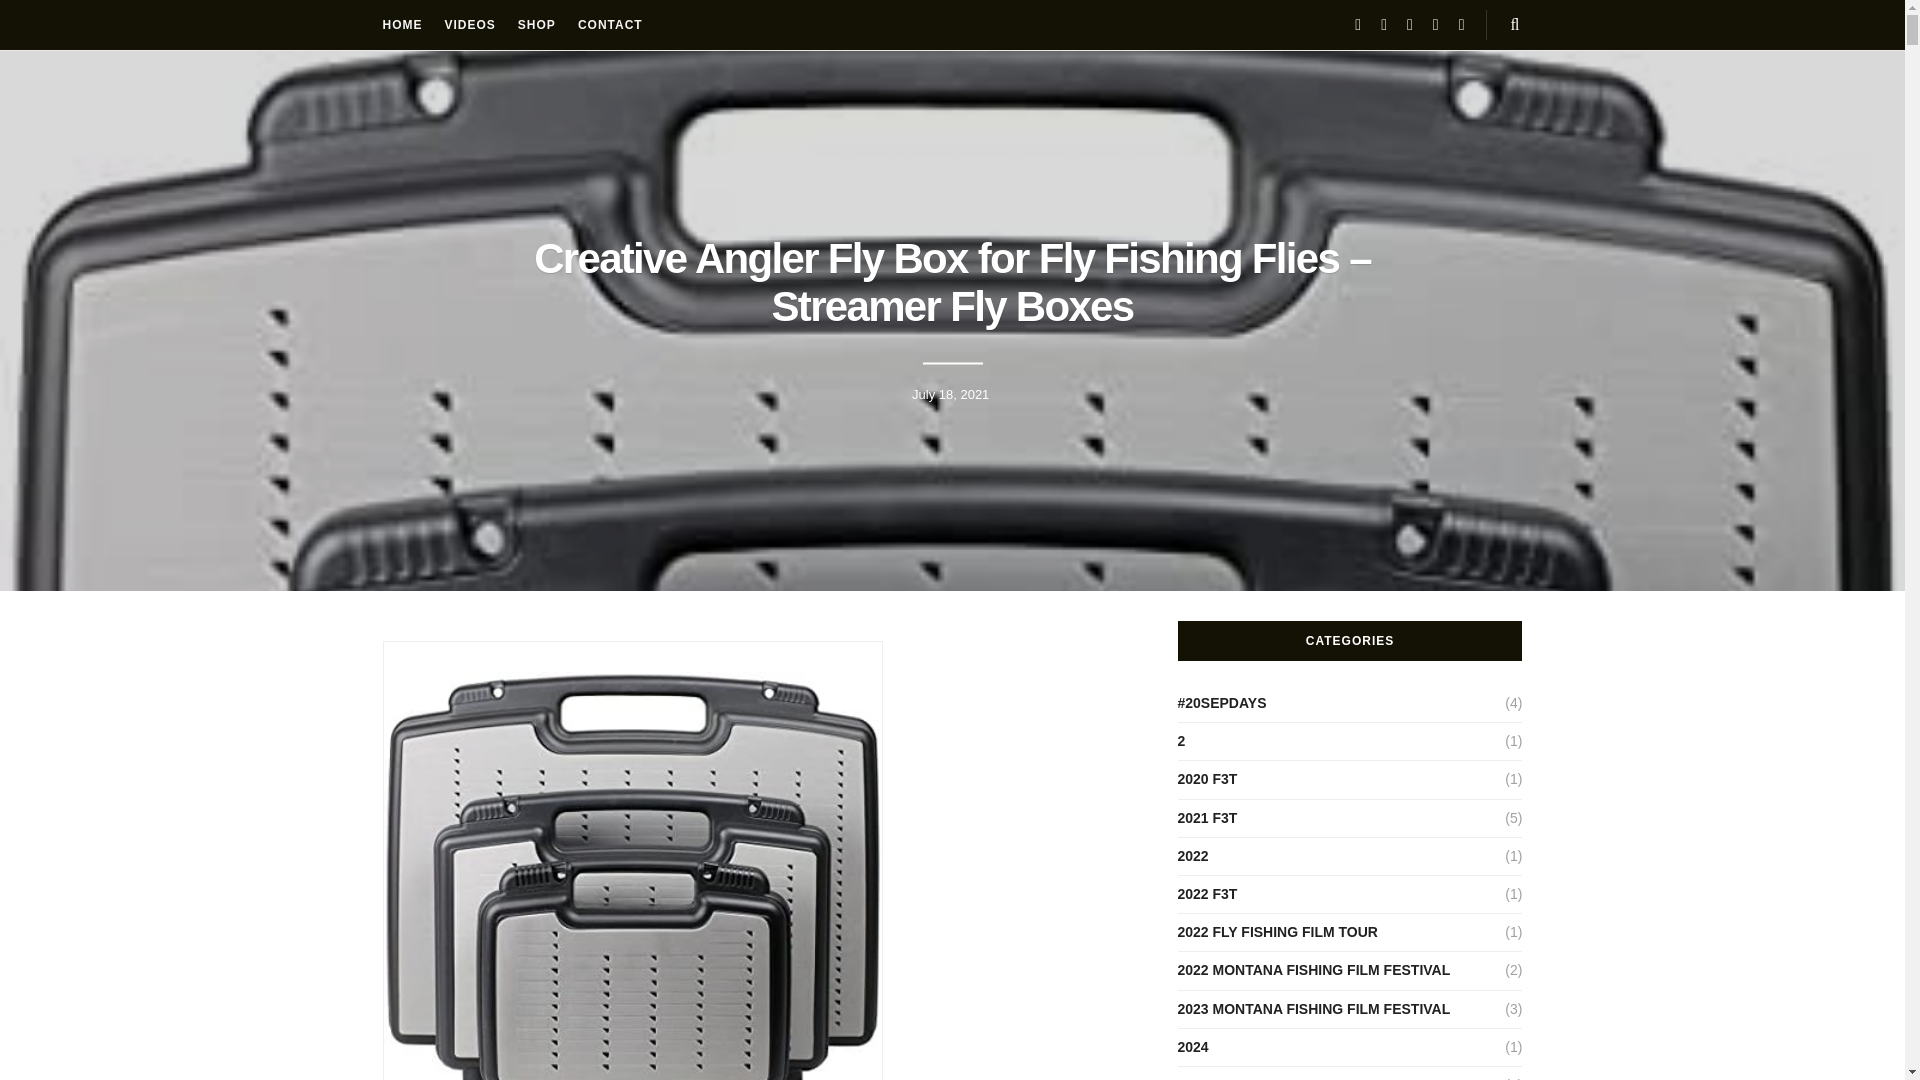 The height and width of the screenshot is (1080, 1920). What do you see at coordinates (537, 24) in the screenshot?
I see `SHOP` at bounding box center [537, 24].